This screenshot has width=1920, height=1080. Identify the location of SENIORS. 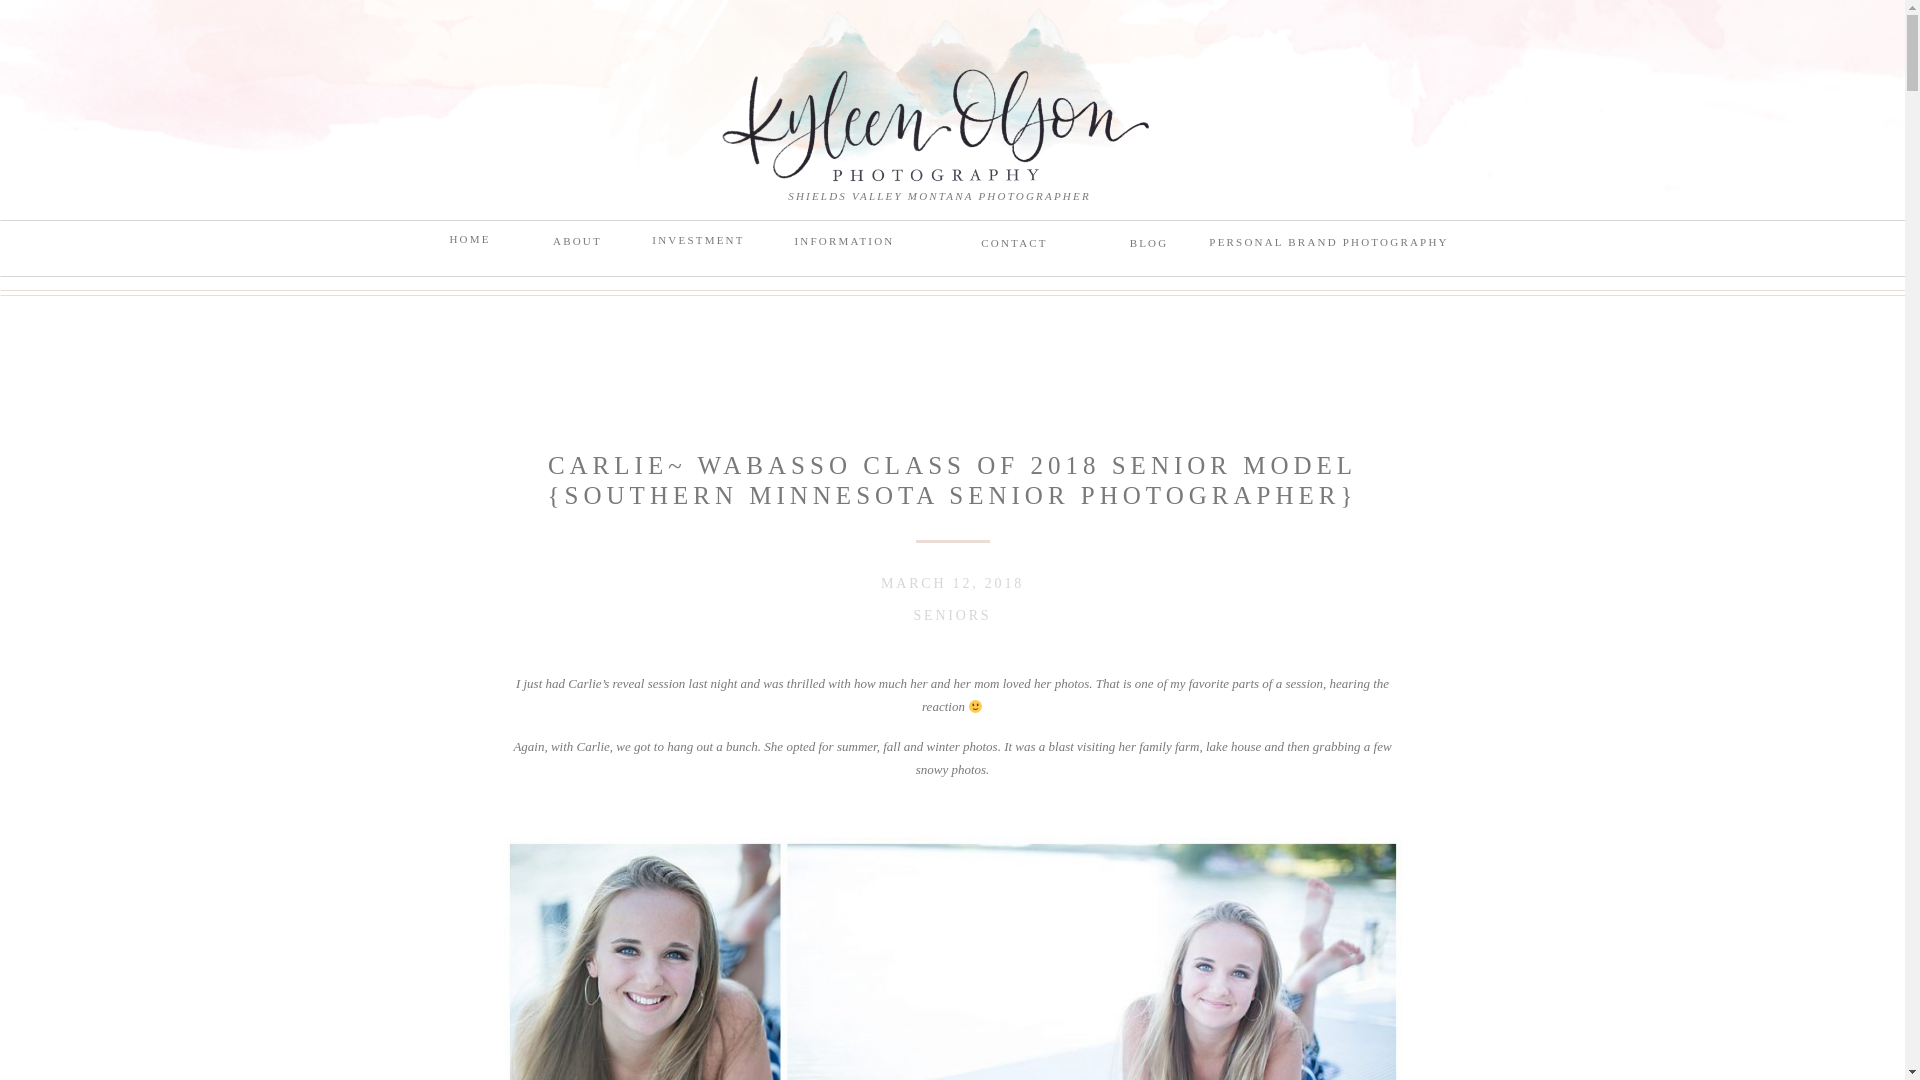
(952, 616).